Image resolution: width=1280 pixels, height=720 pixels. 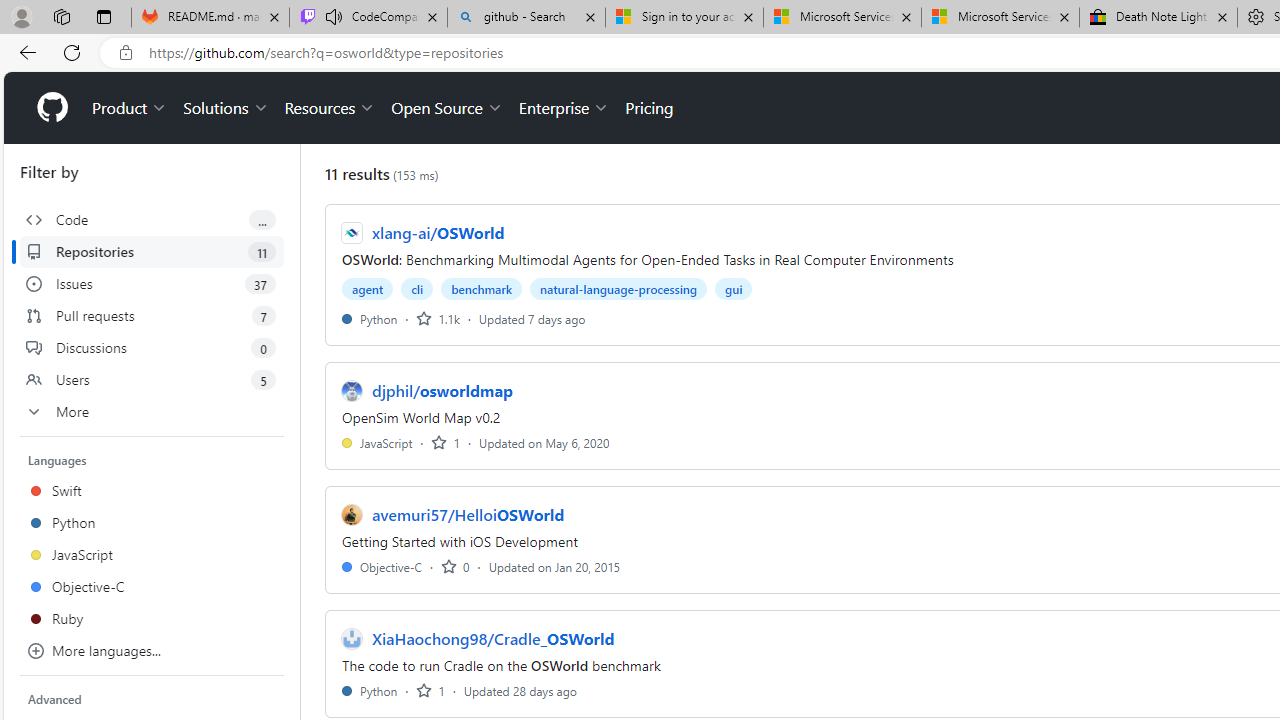 I want to click on 1, so click(x=430, y=690).